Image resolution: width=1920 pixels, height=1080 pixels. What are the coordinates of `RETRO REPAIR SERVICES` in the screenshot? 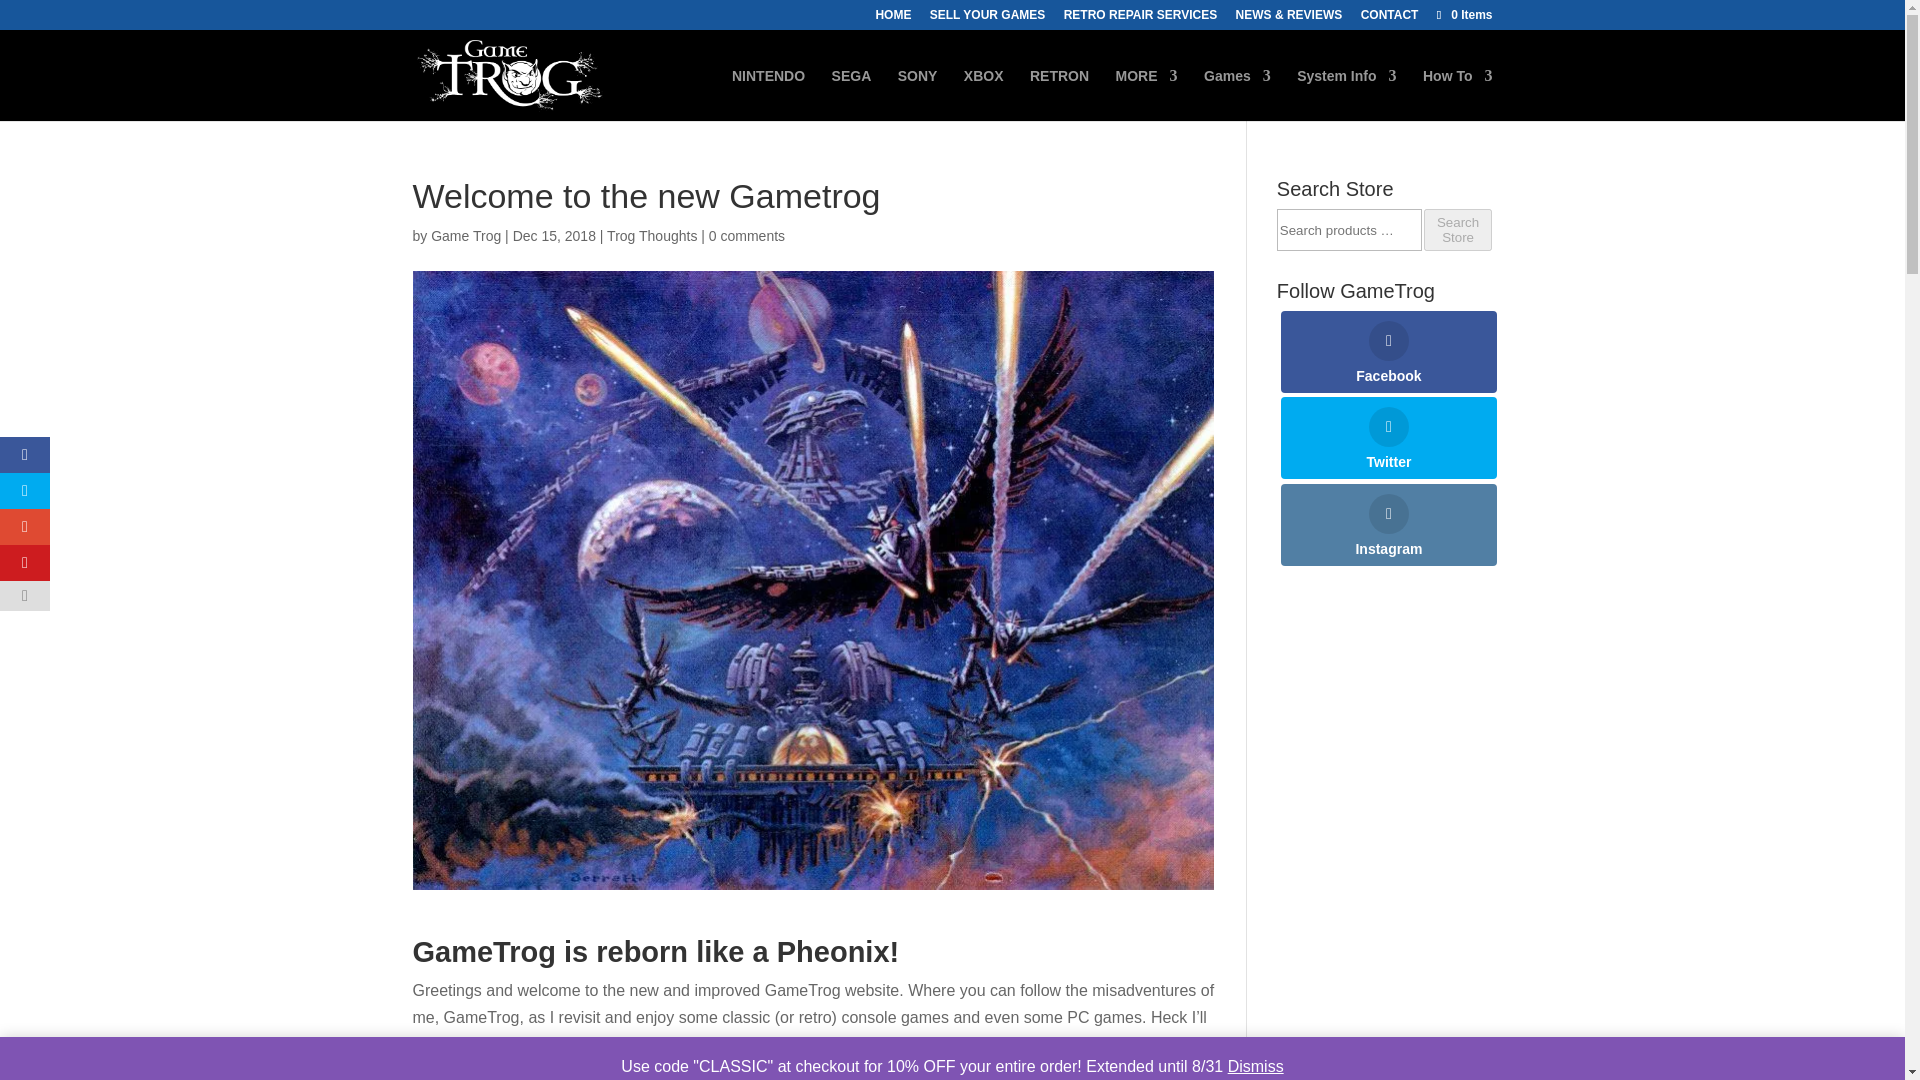 It's located at (1140, 19).